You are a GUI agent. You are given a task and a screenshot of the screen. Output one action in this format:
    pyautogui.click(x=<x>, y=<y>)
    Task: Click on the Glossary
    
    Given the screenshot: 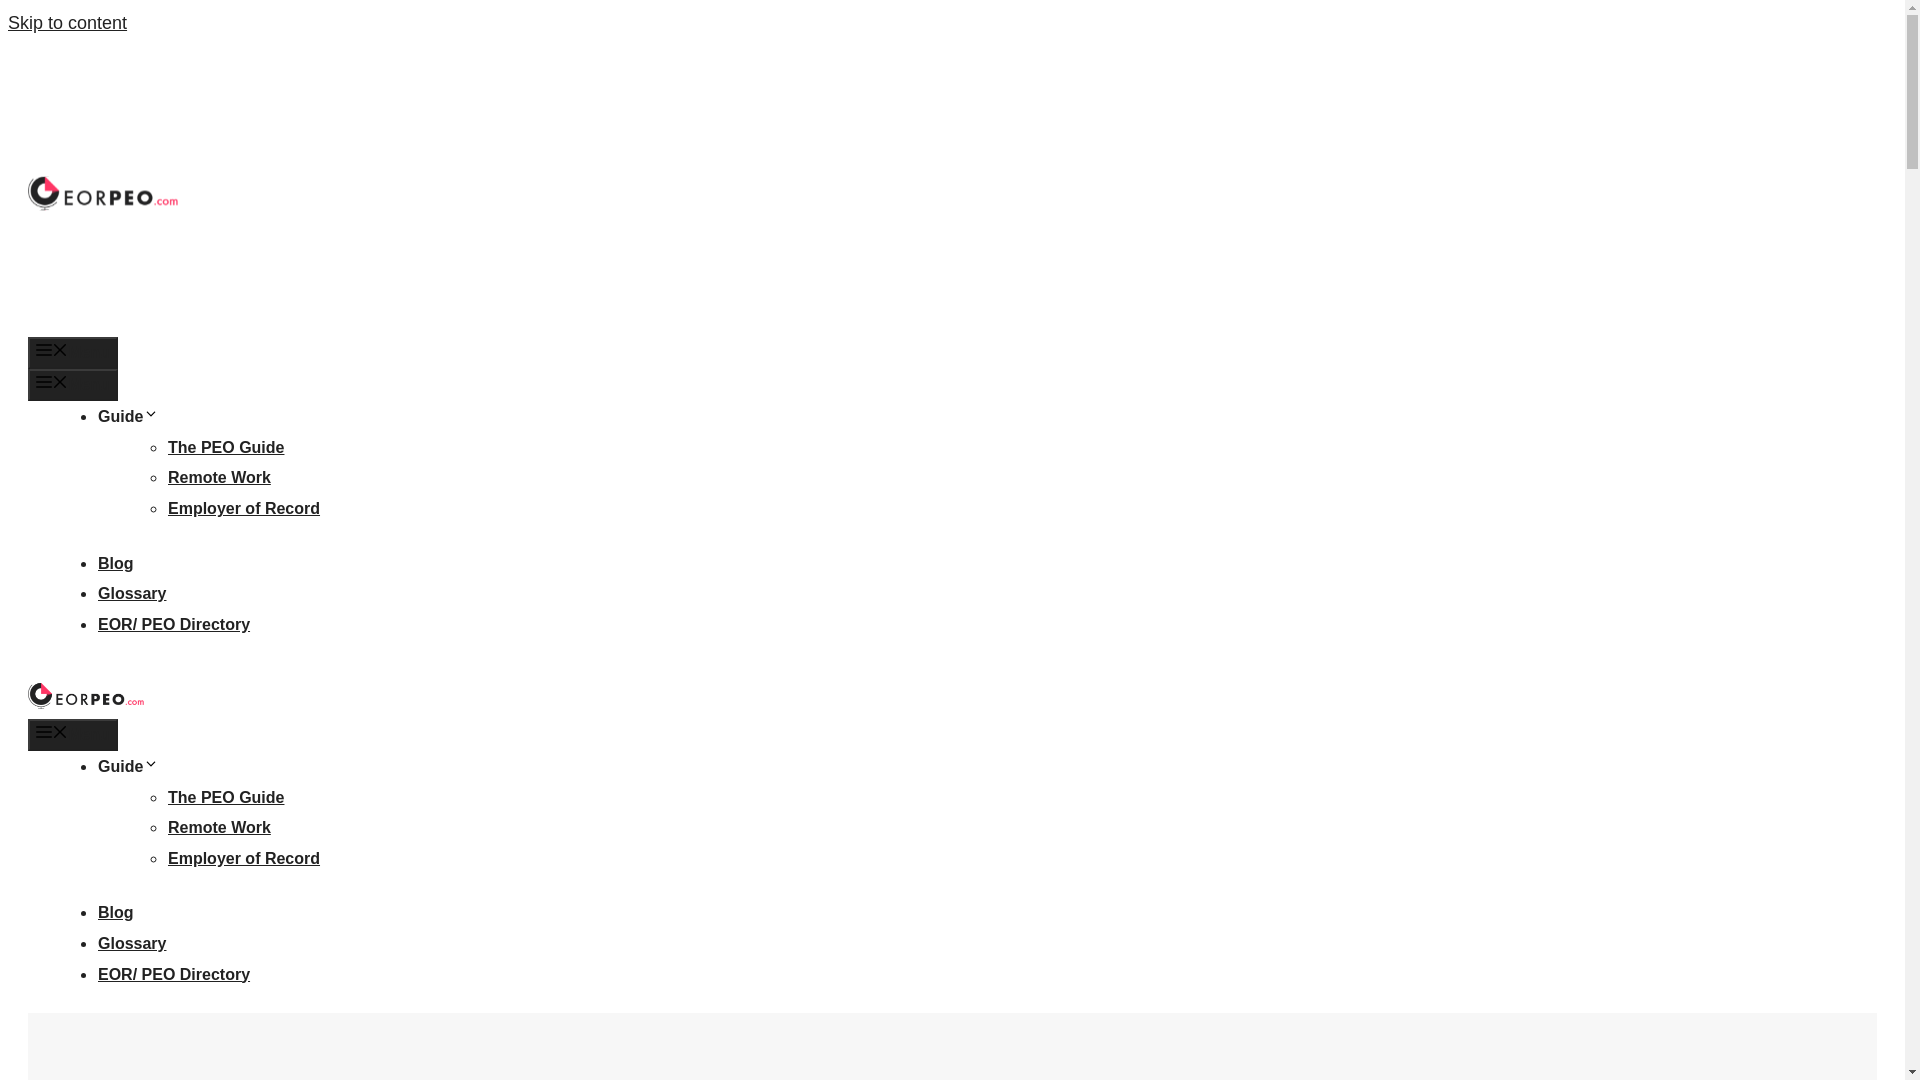 What is the action you would take?
    pyautogui.click(x=131, y=943)
    